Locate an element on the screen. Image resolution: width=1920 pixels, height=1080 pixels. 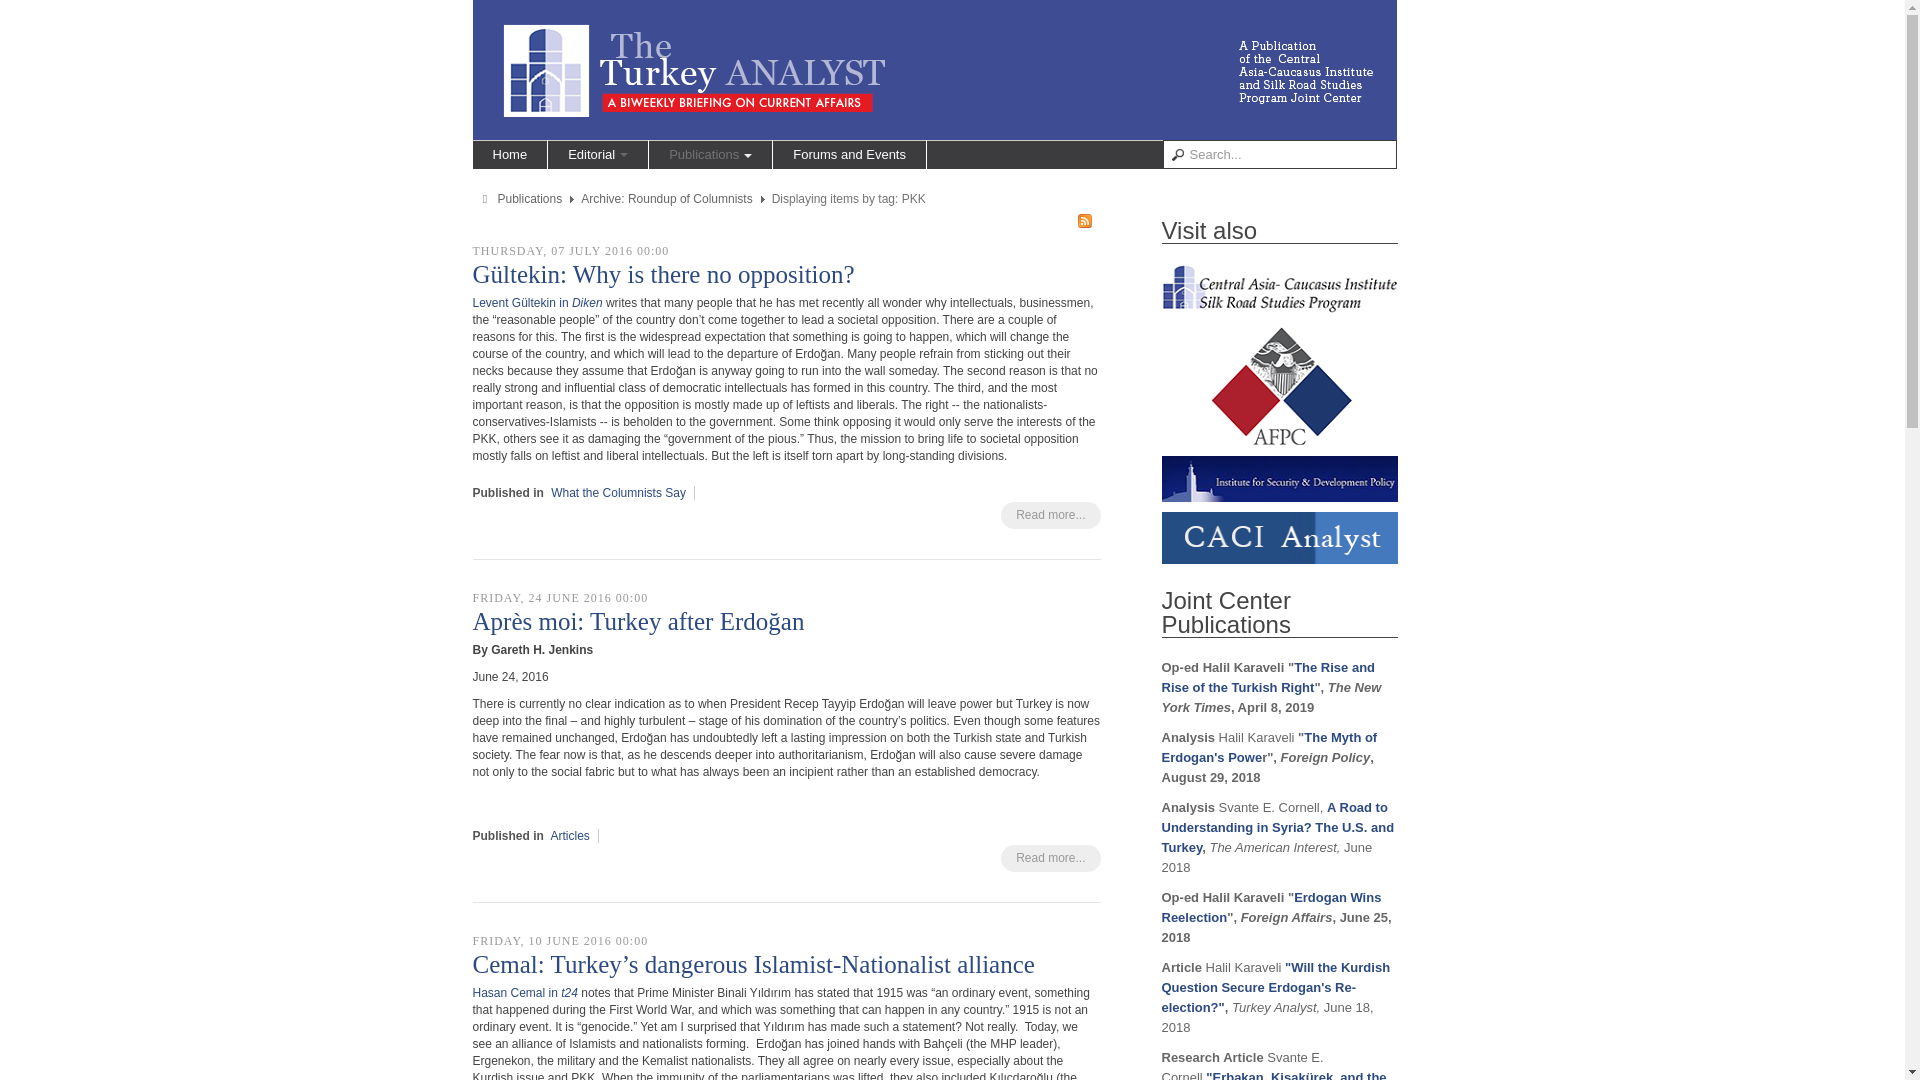
Articles is located at coordinates (570, 836).